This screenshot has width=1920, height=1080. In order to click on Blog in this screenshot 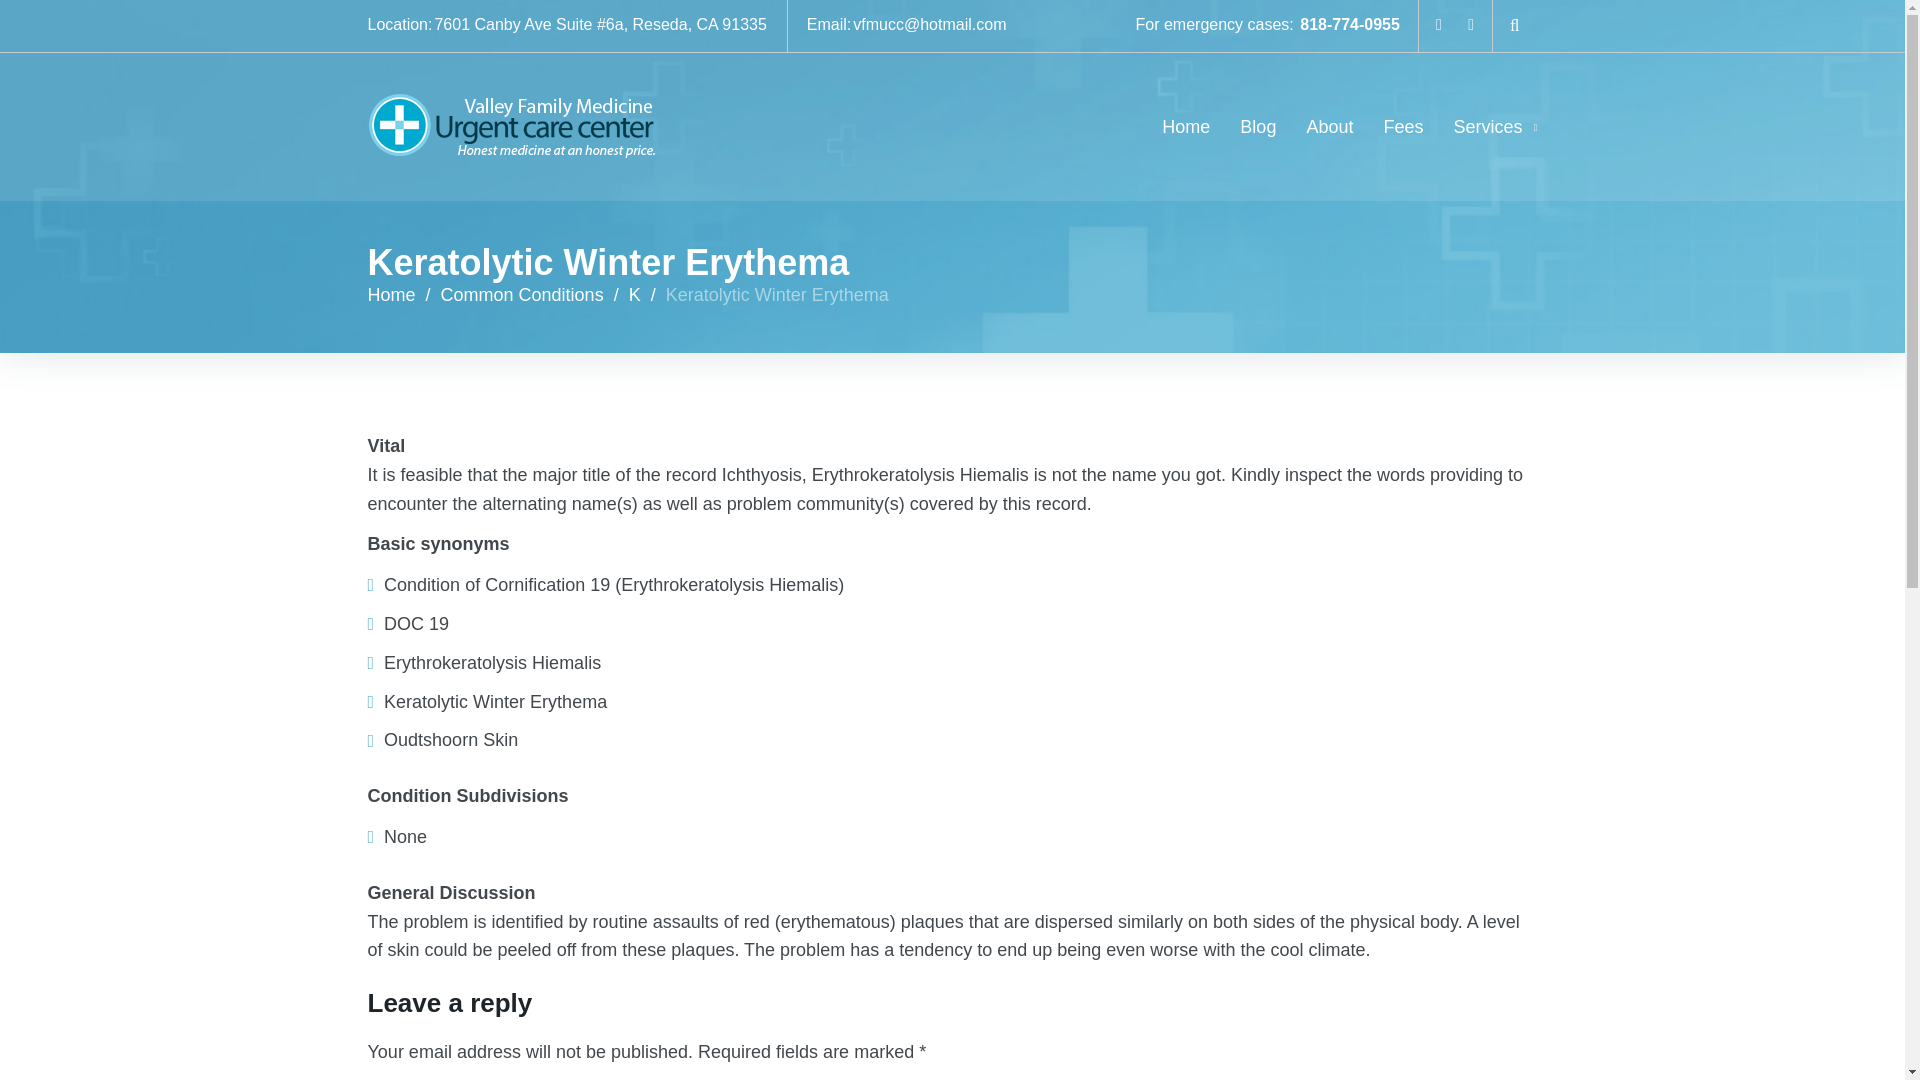, I will do `click(1258, 127)`.